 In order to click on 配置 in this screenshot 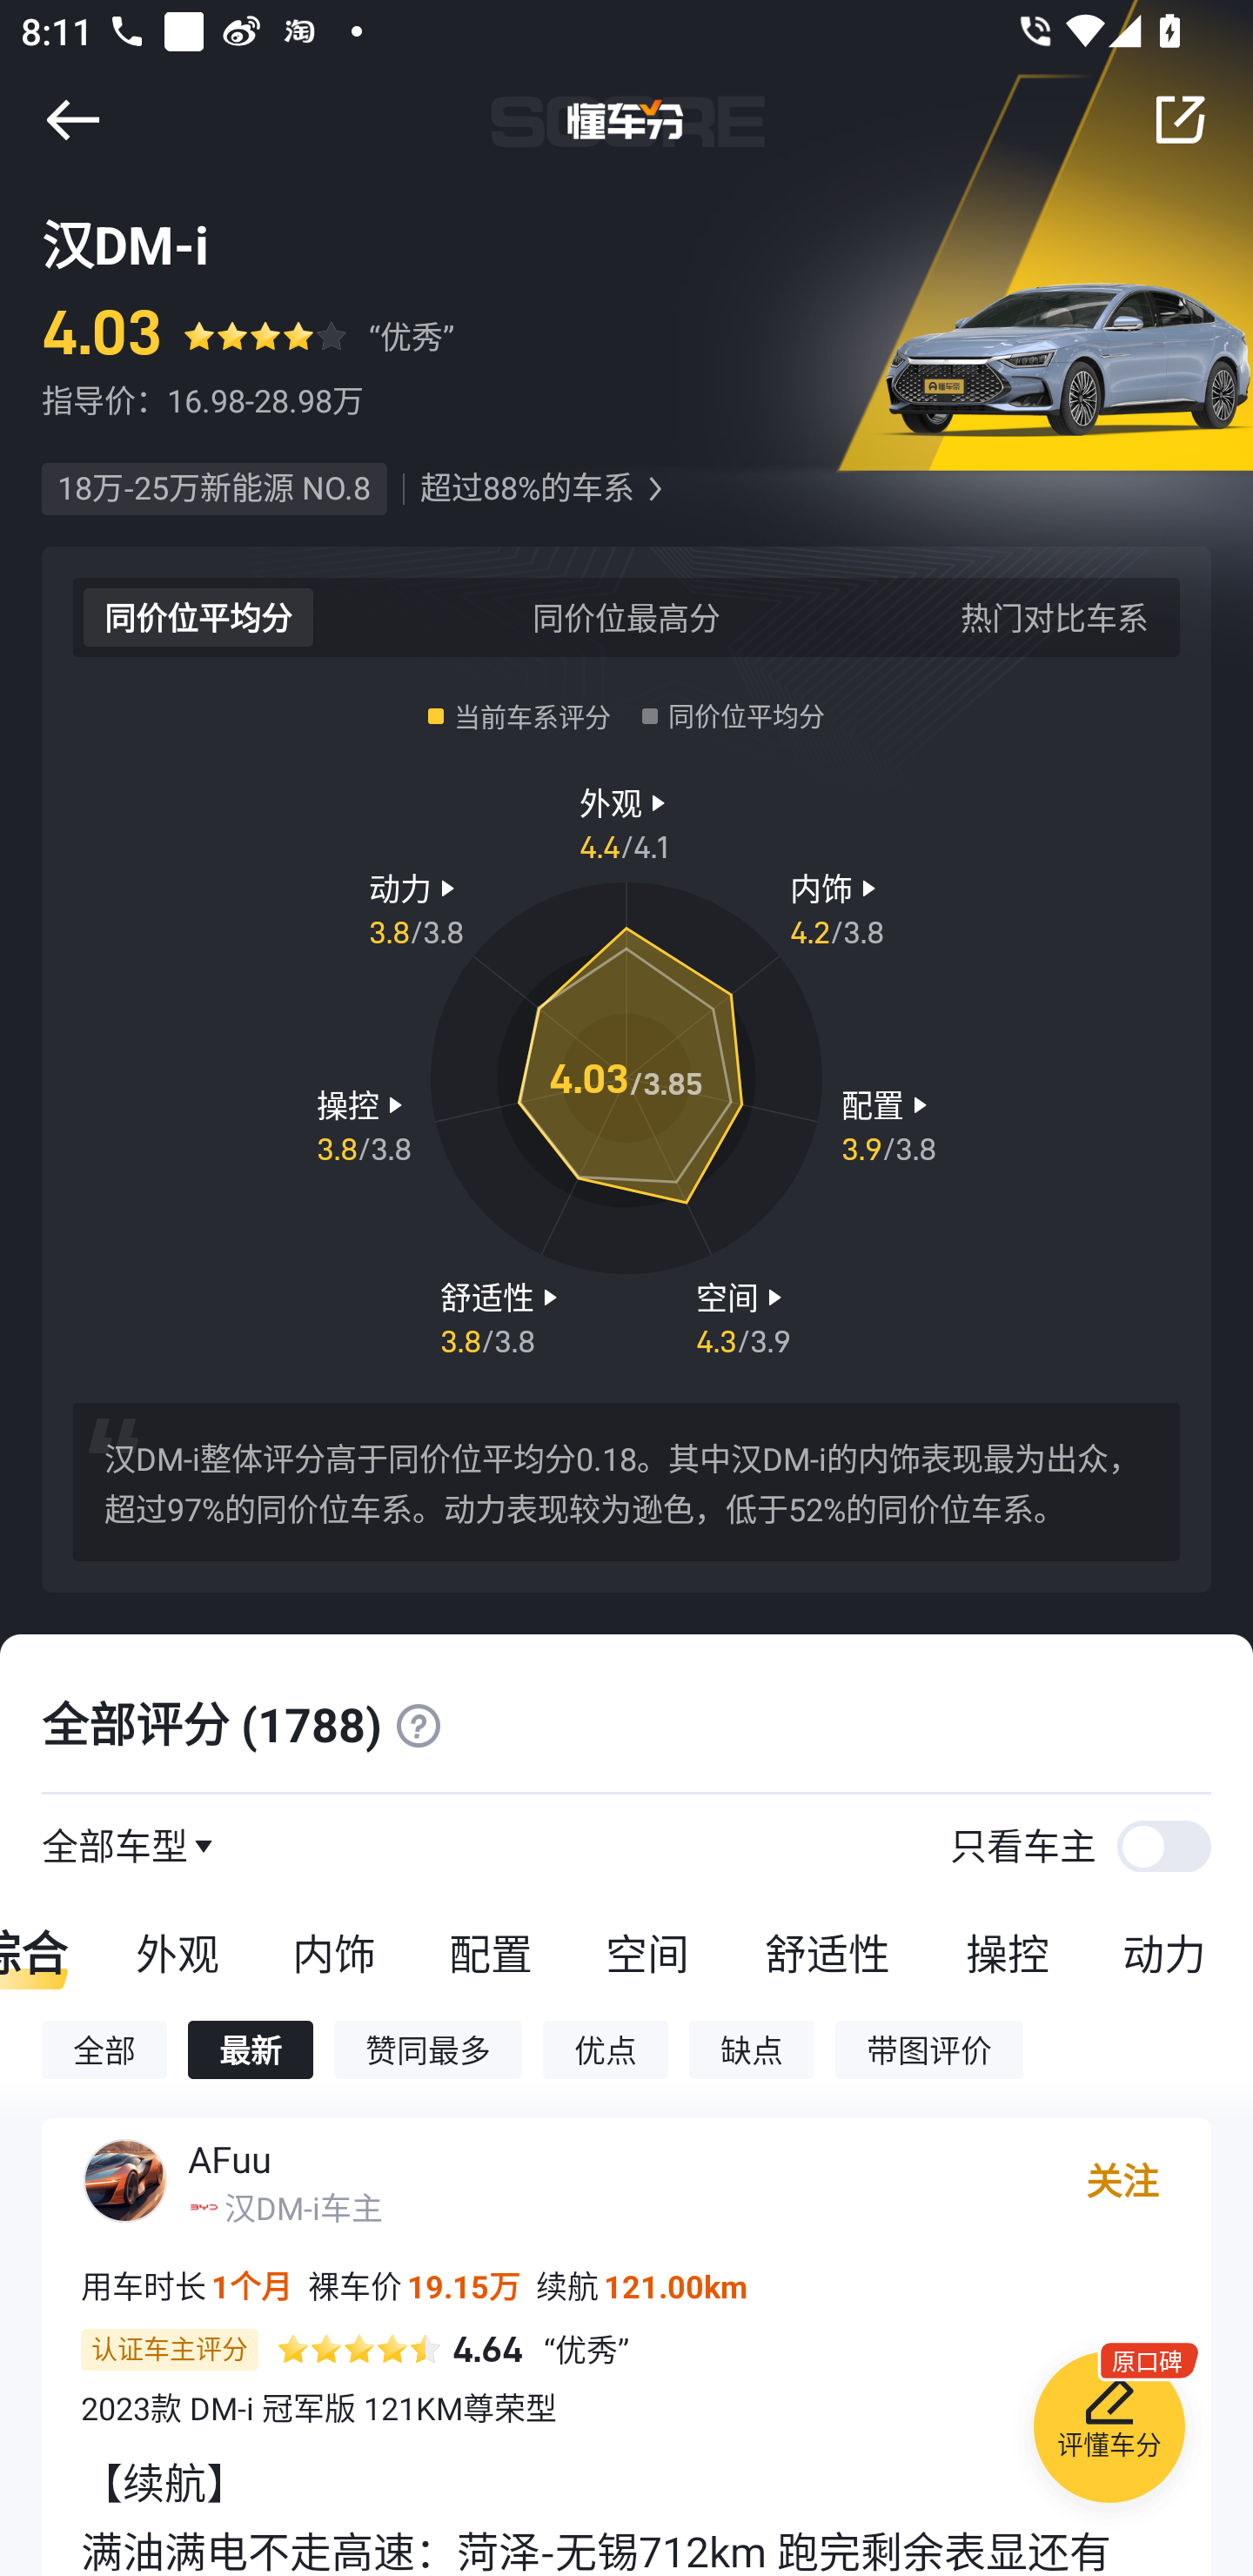, I will do `click(490, 1952)`.